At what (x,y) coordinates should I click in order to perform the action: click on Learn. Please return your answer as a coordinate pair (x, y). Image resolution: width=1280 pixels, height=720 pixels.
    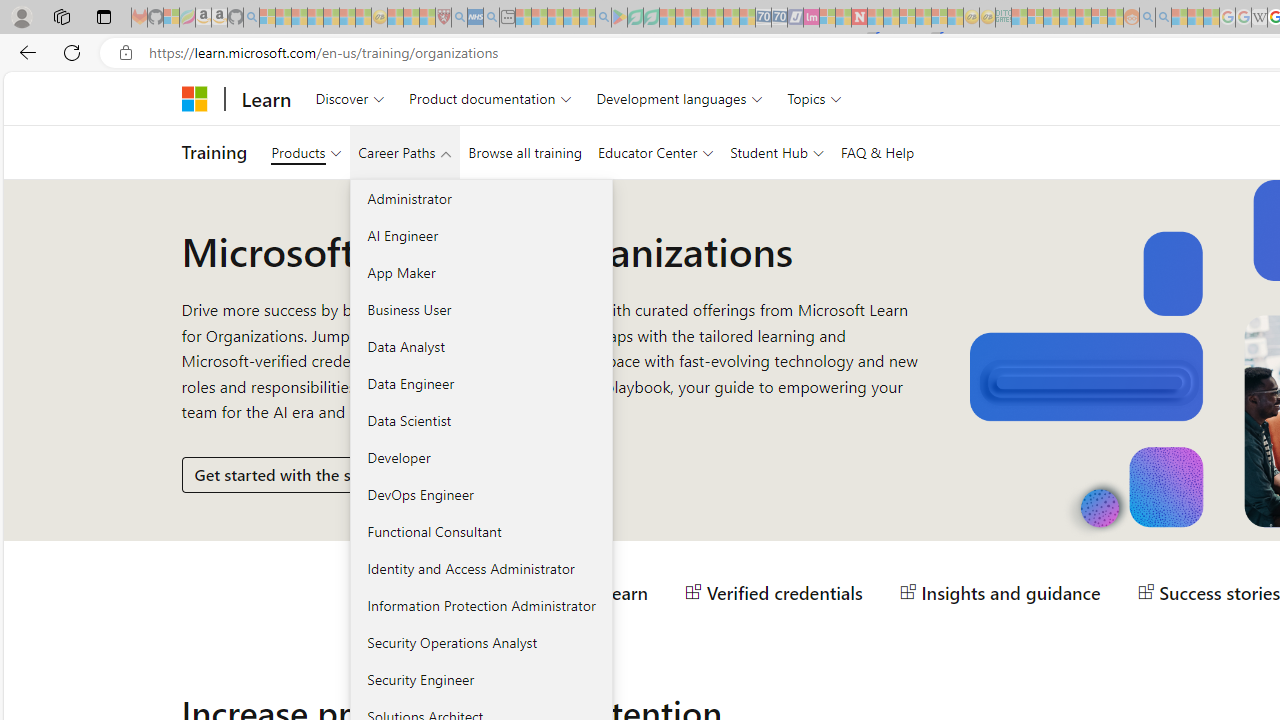
    Looking at the image, I should click on (266, 98).